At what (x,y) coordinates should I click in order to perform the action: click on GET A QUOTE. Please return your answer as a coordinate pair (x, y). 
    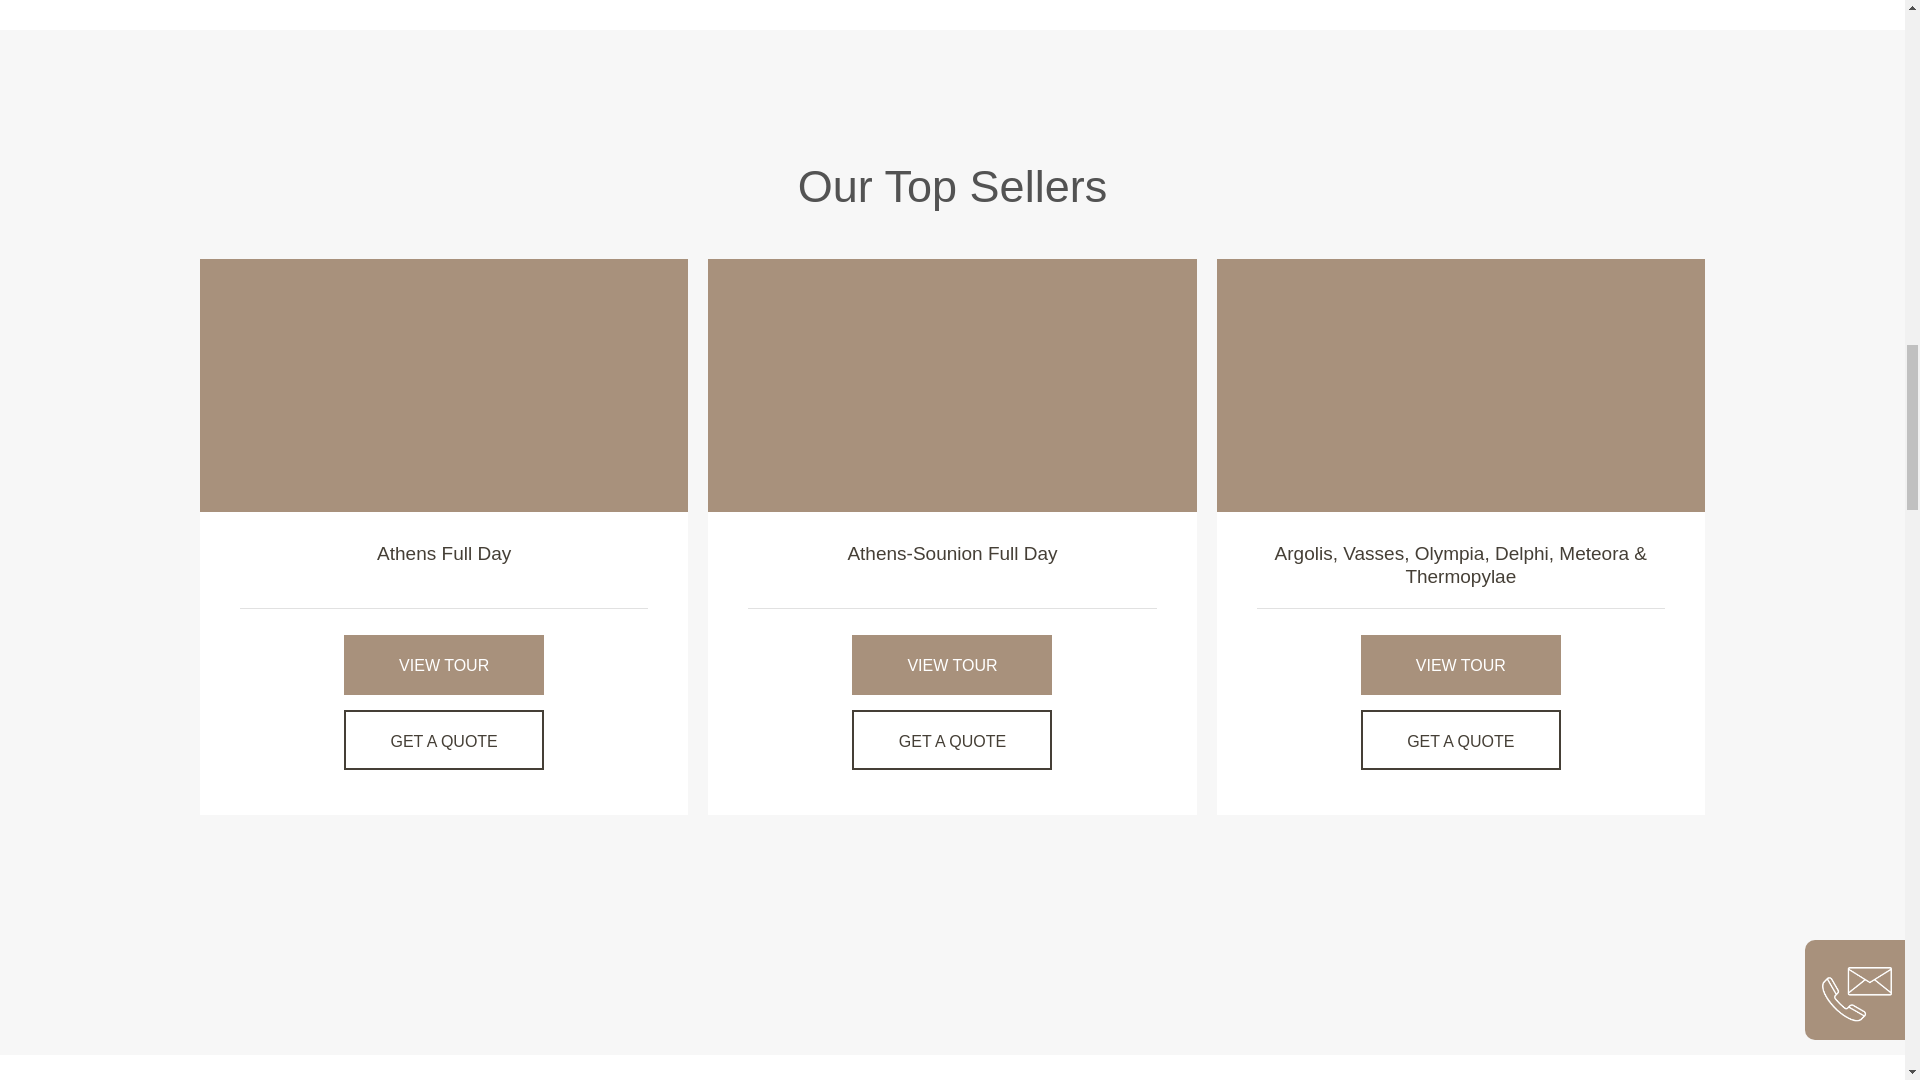
    Looking at the image, I should click on (952, 740).